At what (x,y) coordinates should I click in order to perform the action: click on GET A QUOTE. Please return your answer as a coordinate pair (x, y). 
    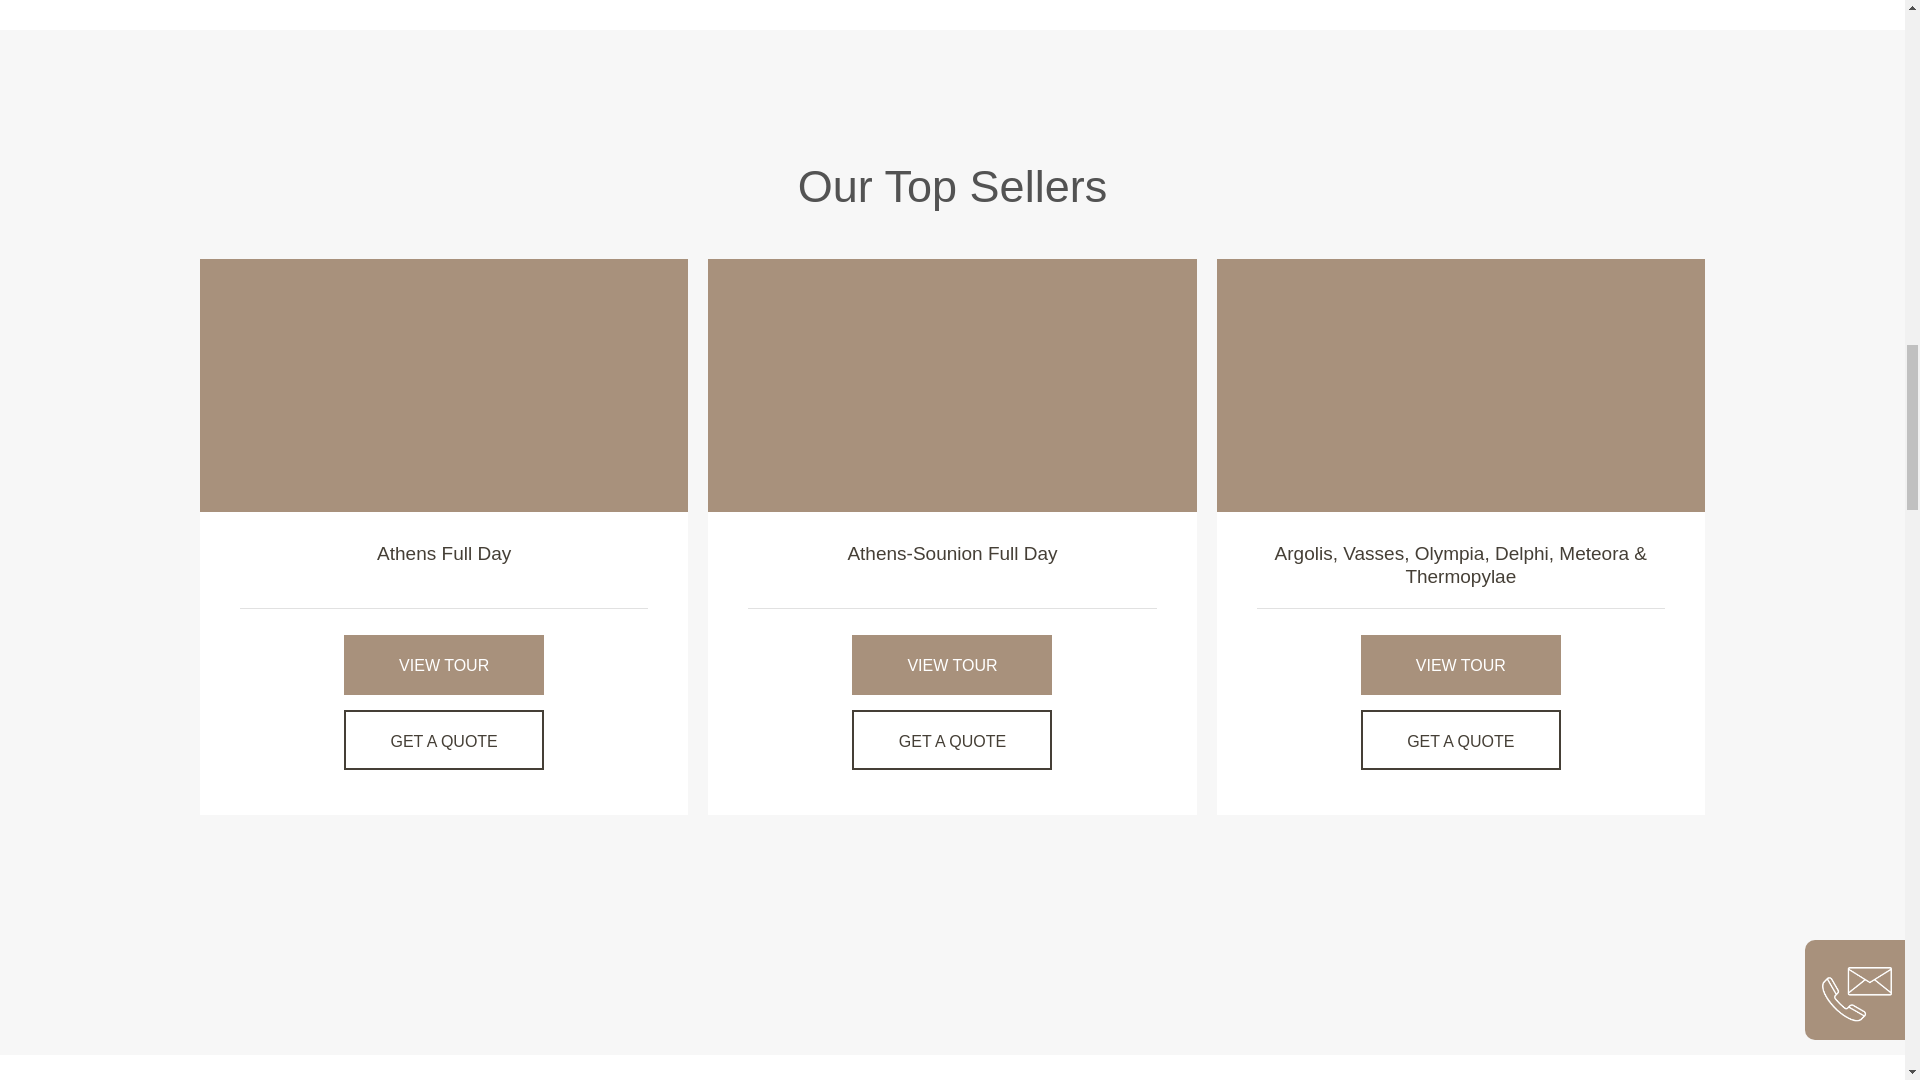
    Looking at the image, I should click on (952, 740).